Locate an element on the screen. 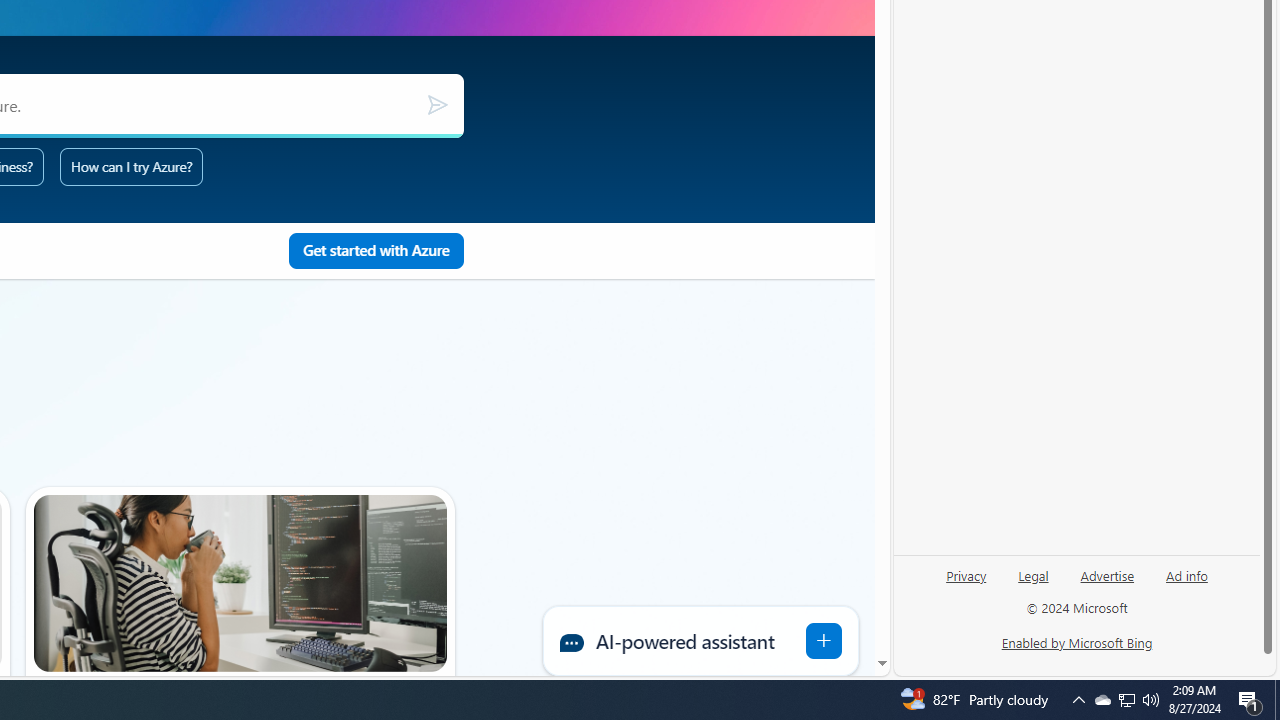 This screenshot has width=1280, height=720. Submit is located at coordinates (436, 105).